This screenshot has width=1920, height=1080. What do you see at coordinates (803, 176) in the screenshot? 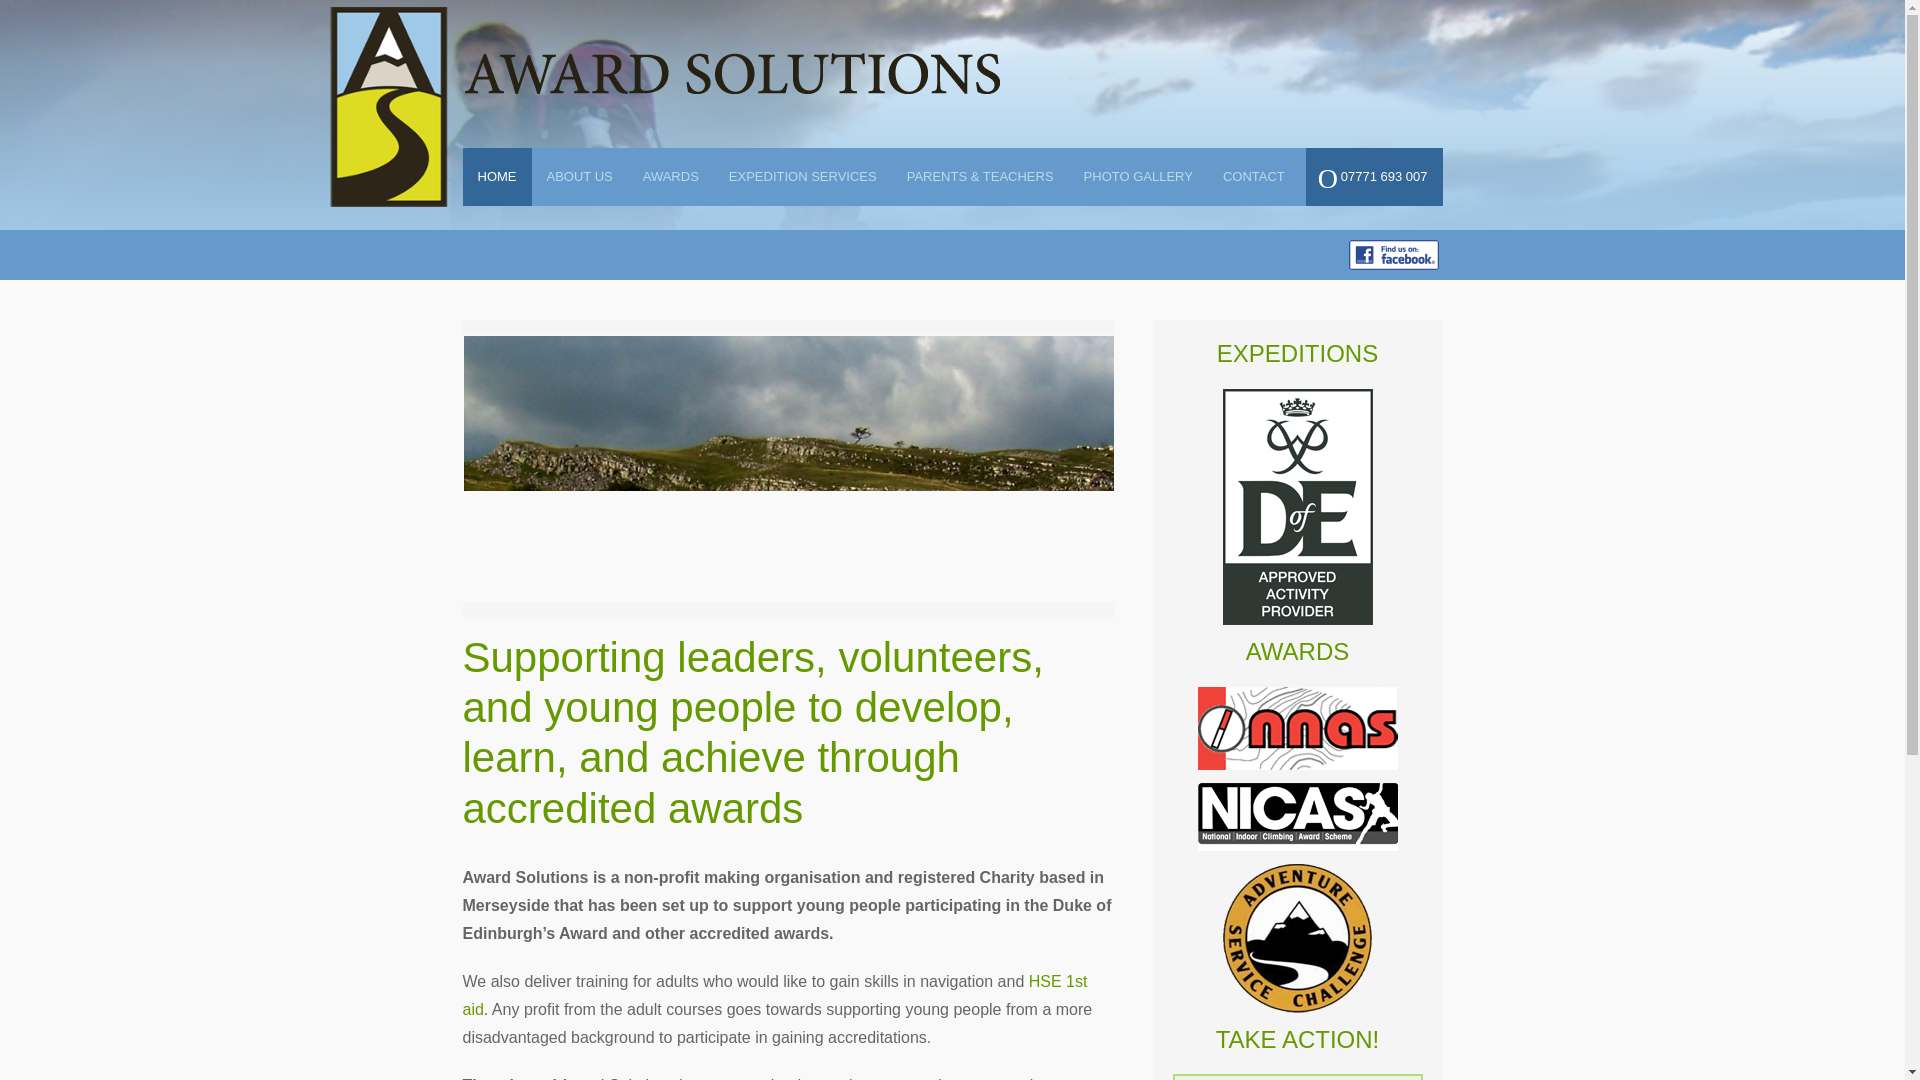
I see `EXPEDITION SERVICES` at bounding box center [803, 176].